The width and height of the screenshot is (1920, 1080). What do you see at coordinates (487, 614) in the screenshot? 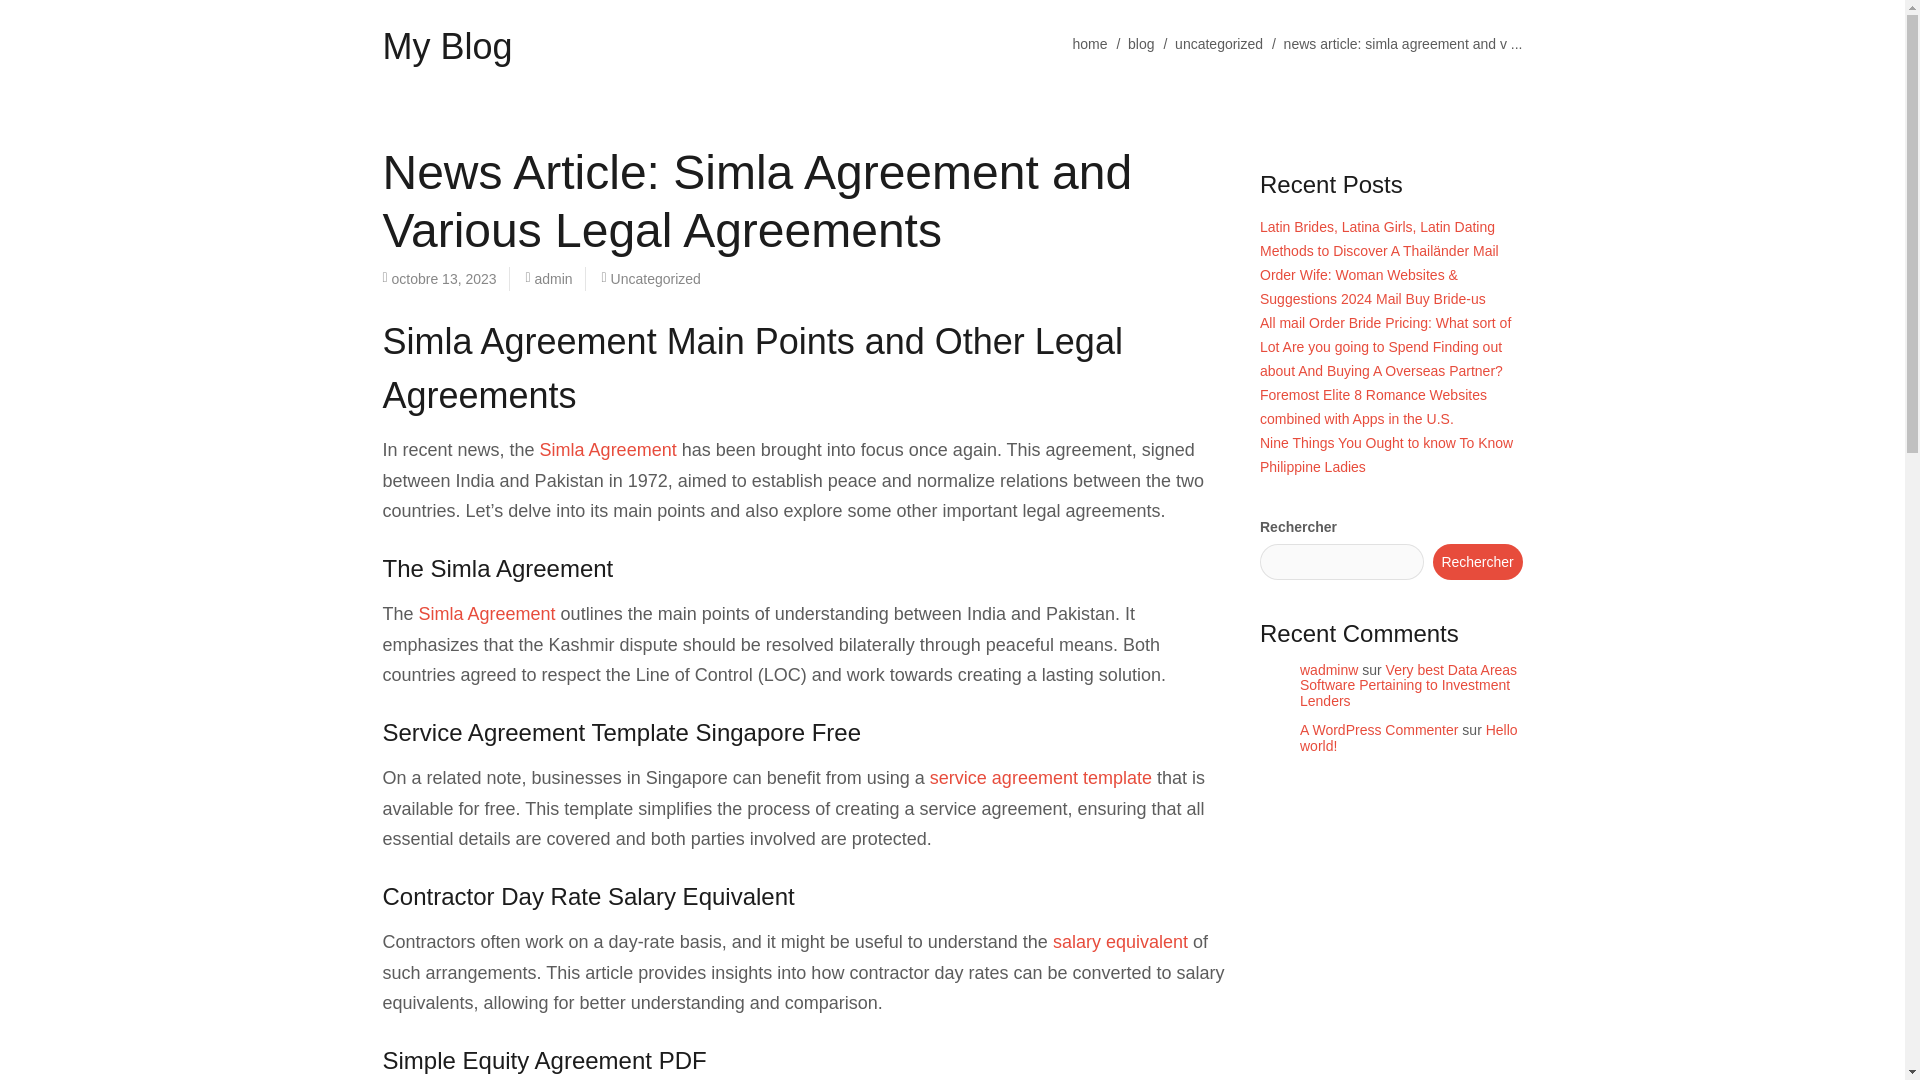
I see `Simla Agreement` at bounding box center [487, 614].